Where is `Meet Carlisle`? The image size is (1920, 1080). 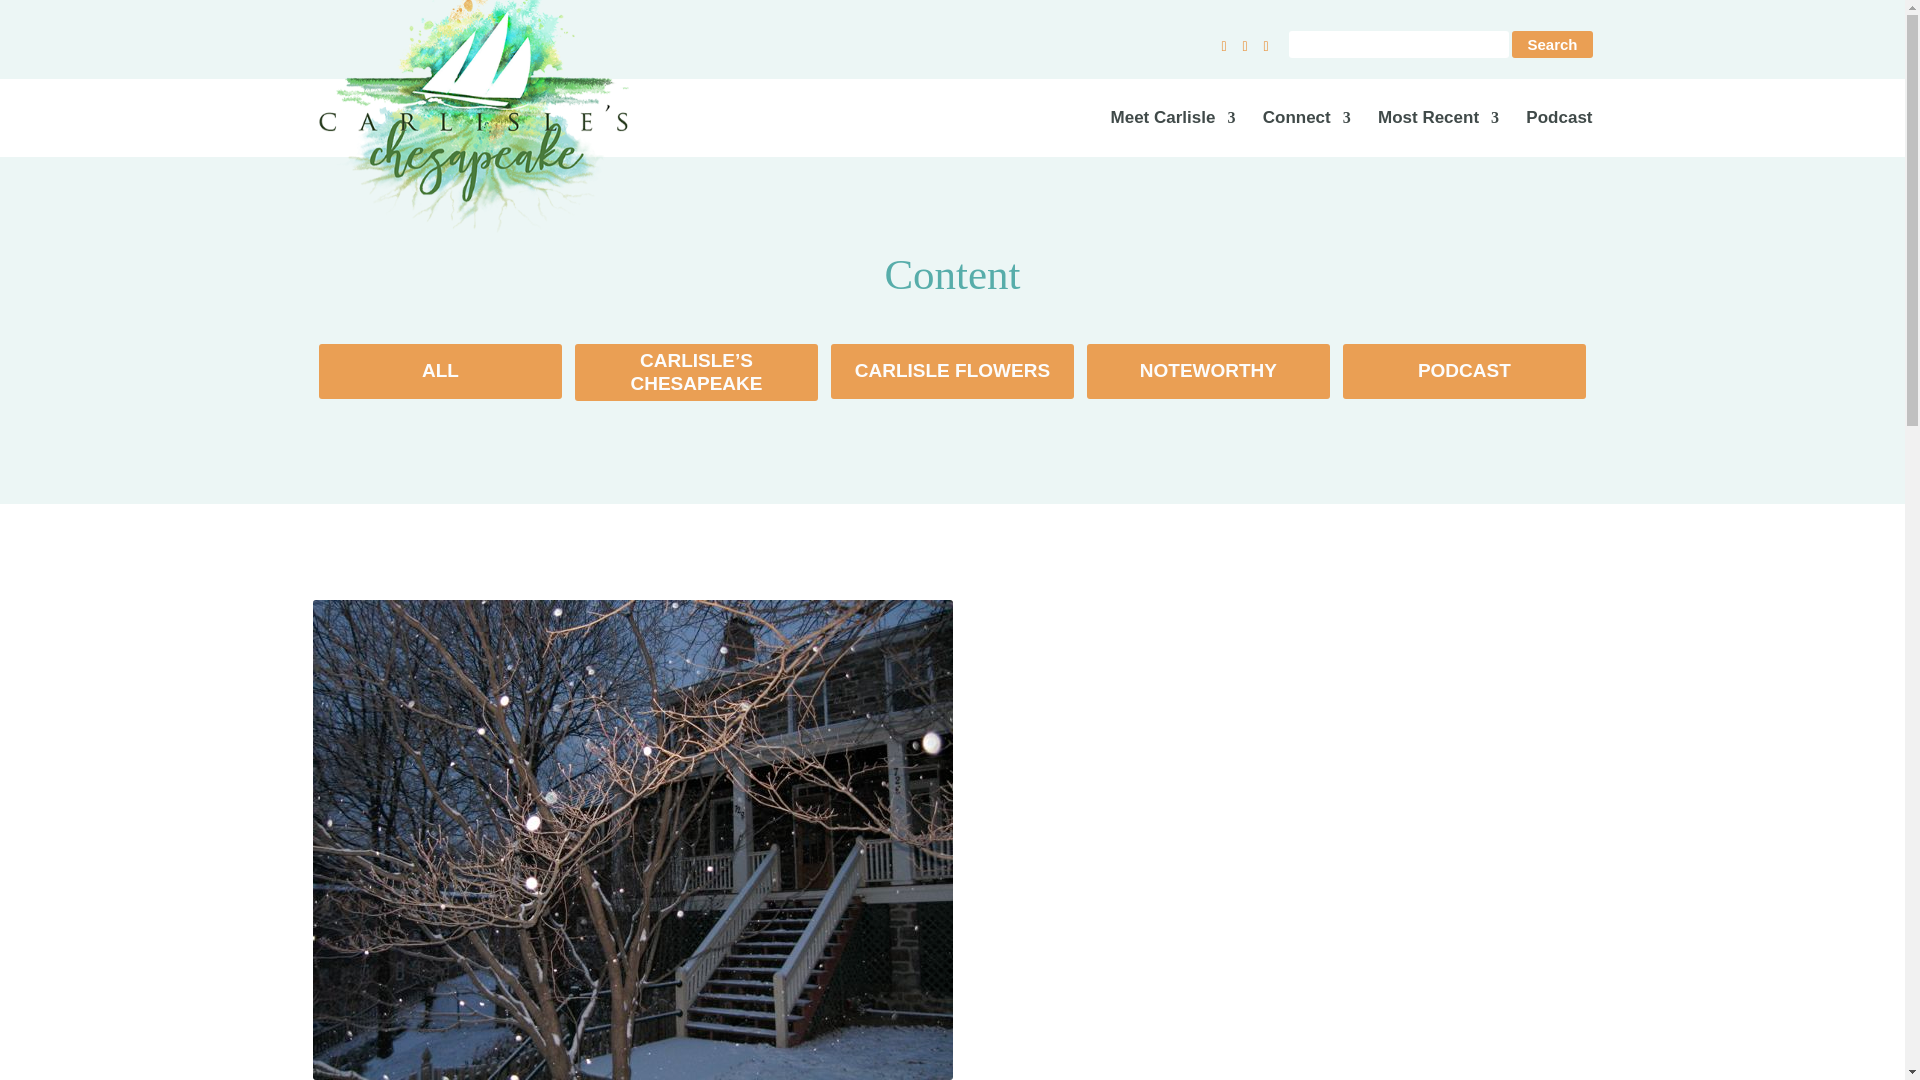
Meet Carlisle is located at coordinates (1174, 134).